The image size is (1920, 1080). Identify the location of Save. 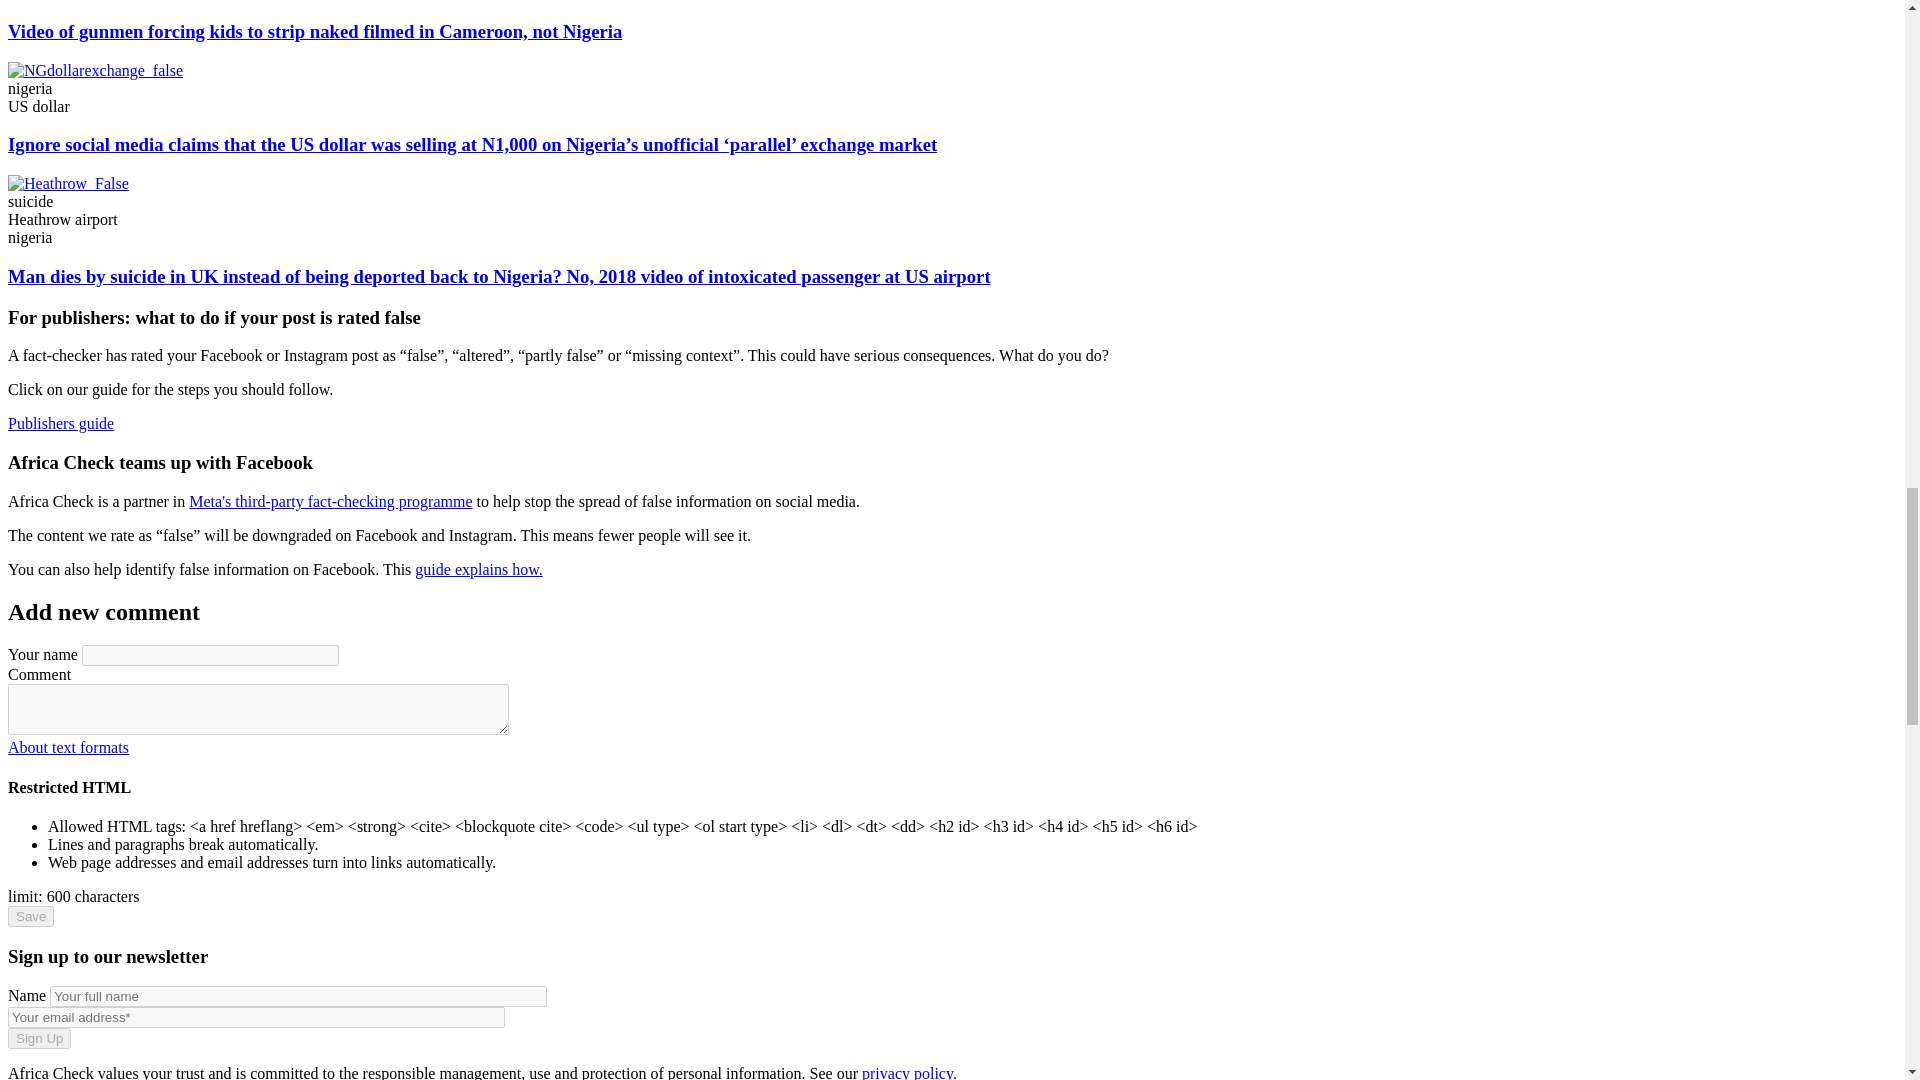
(30, 916).